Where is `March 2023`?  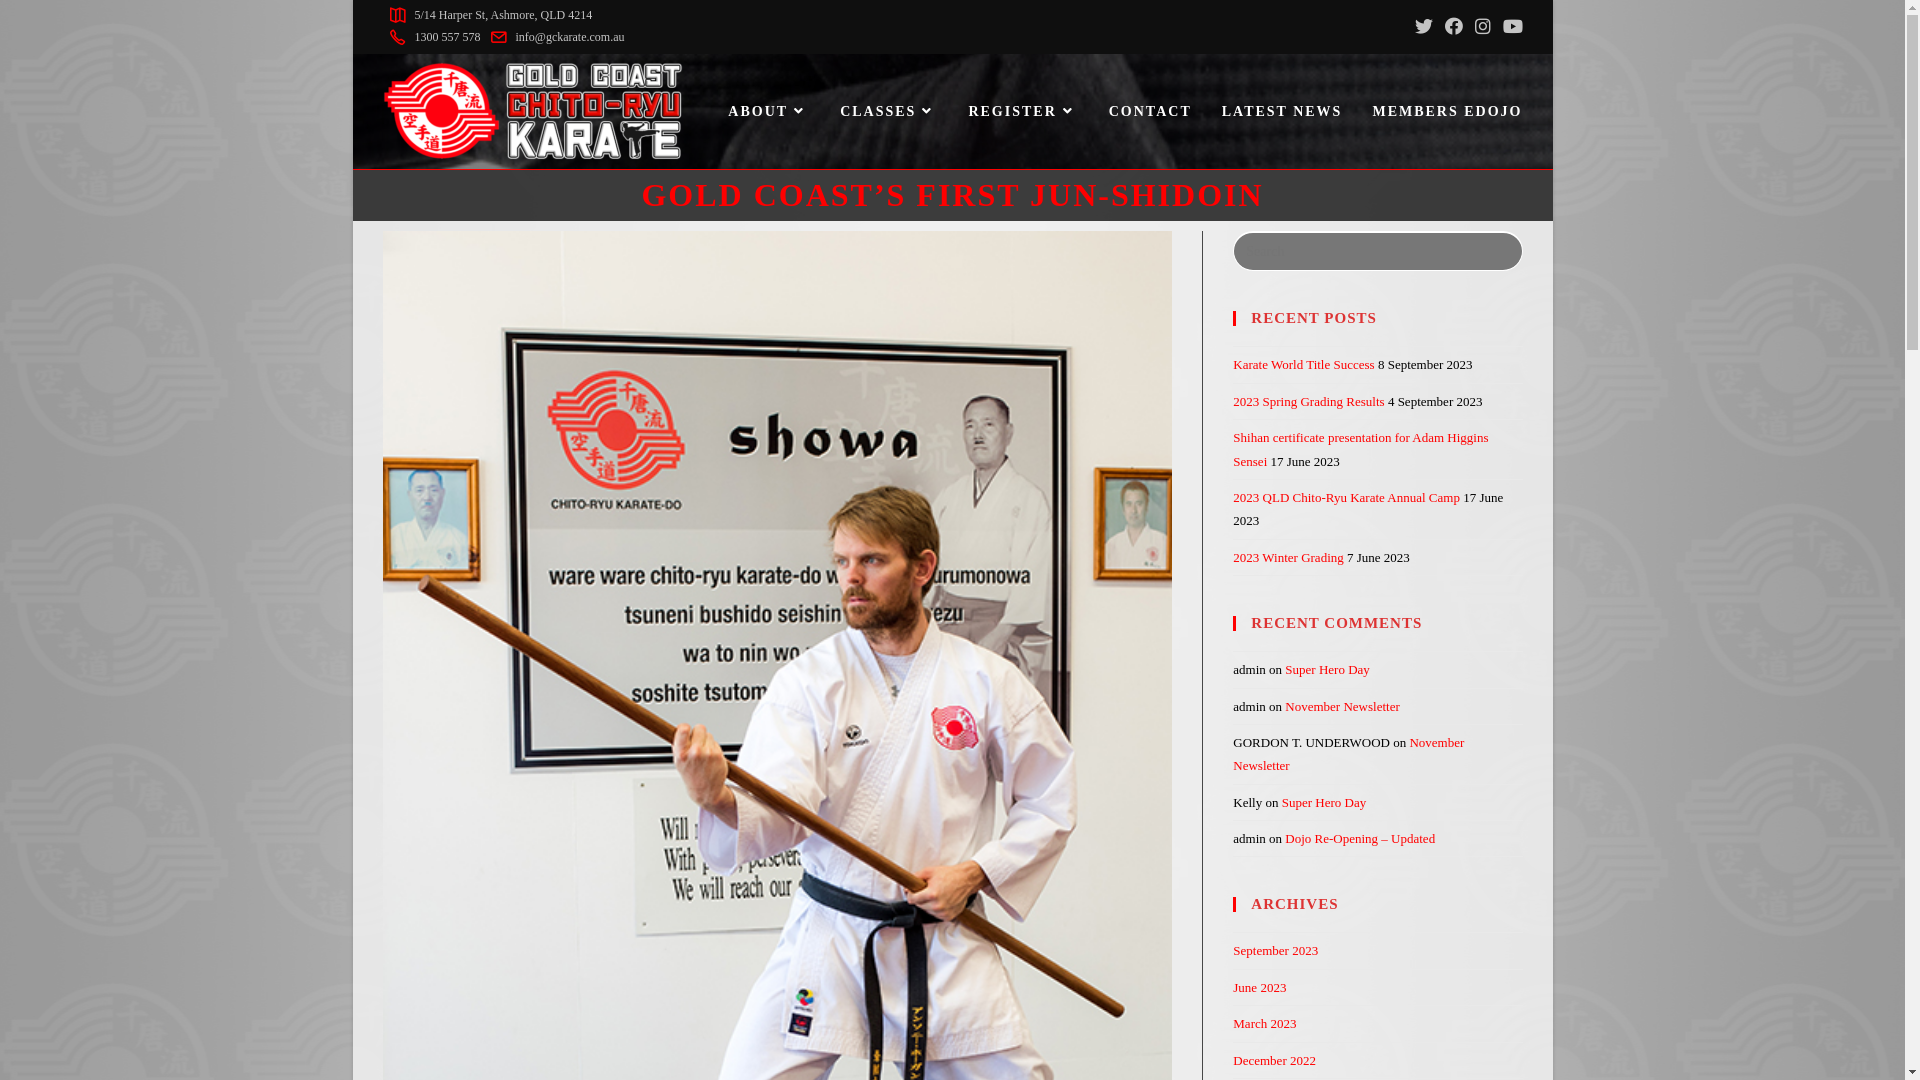 March 2023 is located at coordinates (1264, 1024).